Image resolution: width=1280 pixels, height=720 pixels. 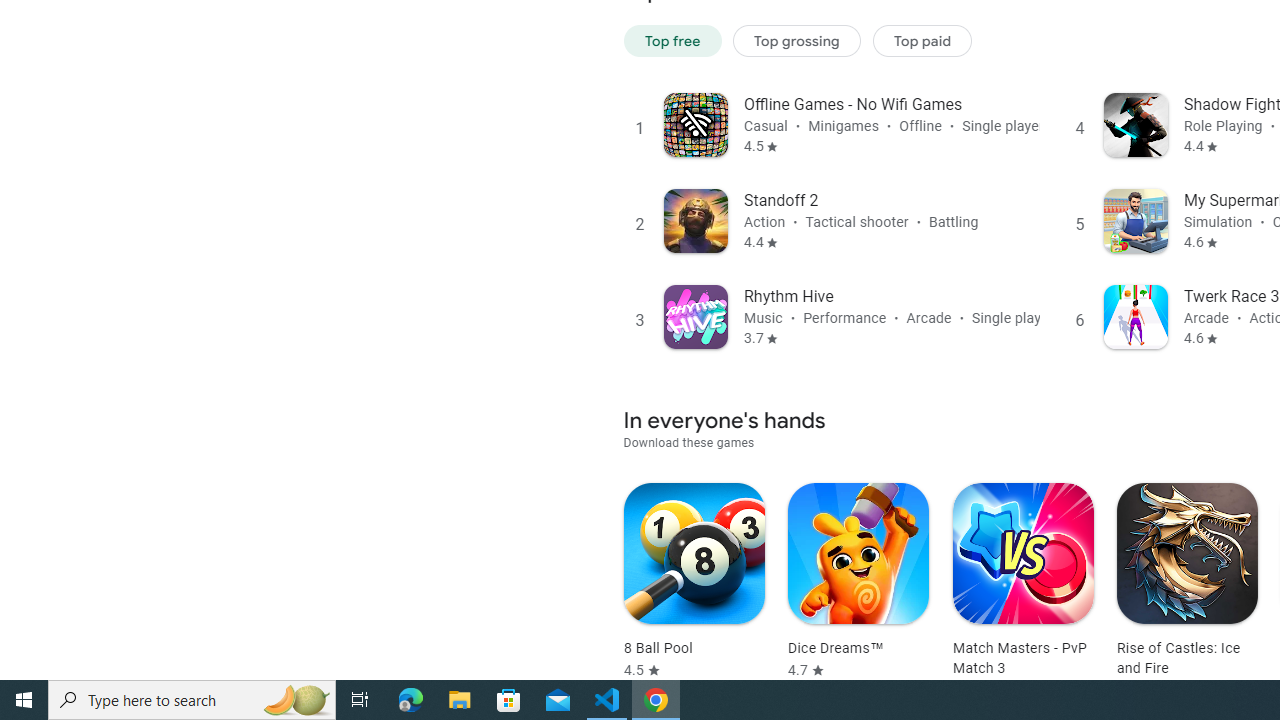 What do you see at coordinates (694, 581) in the screenshot?
I see `8 Ball Pool Rated 4.5 stars out of five stars` at bounding box center [694, 581].